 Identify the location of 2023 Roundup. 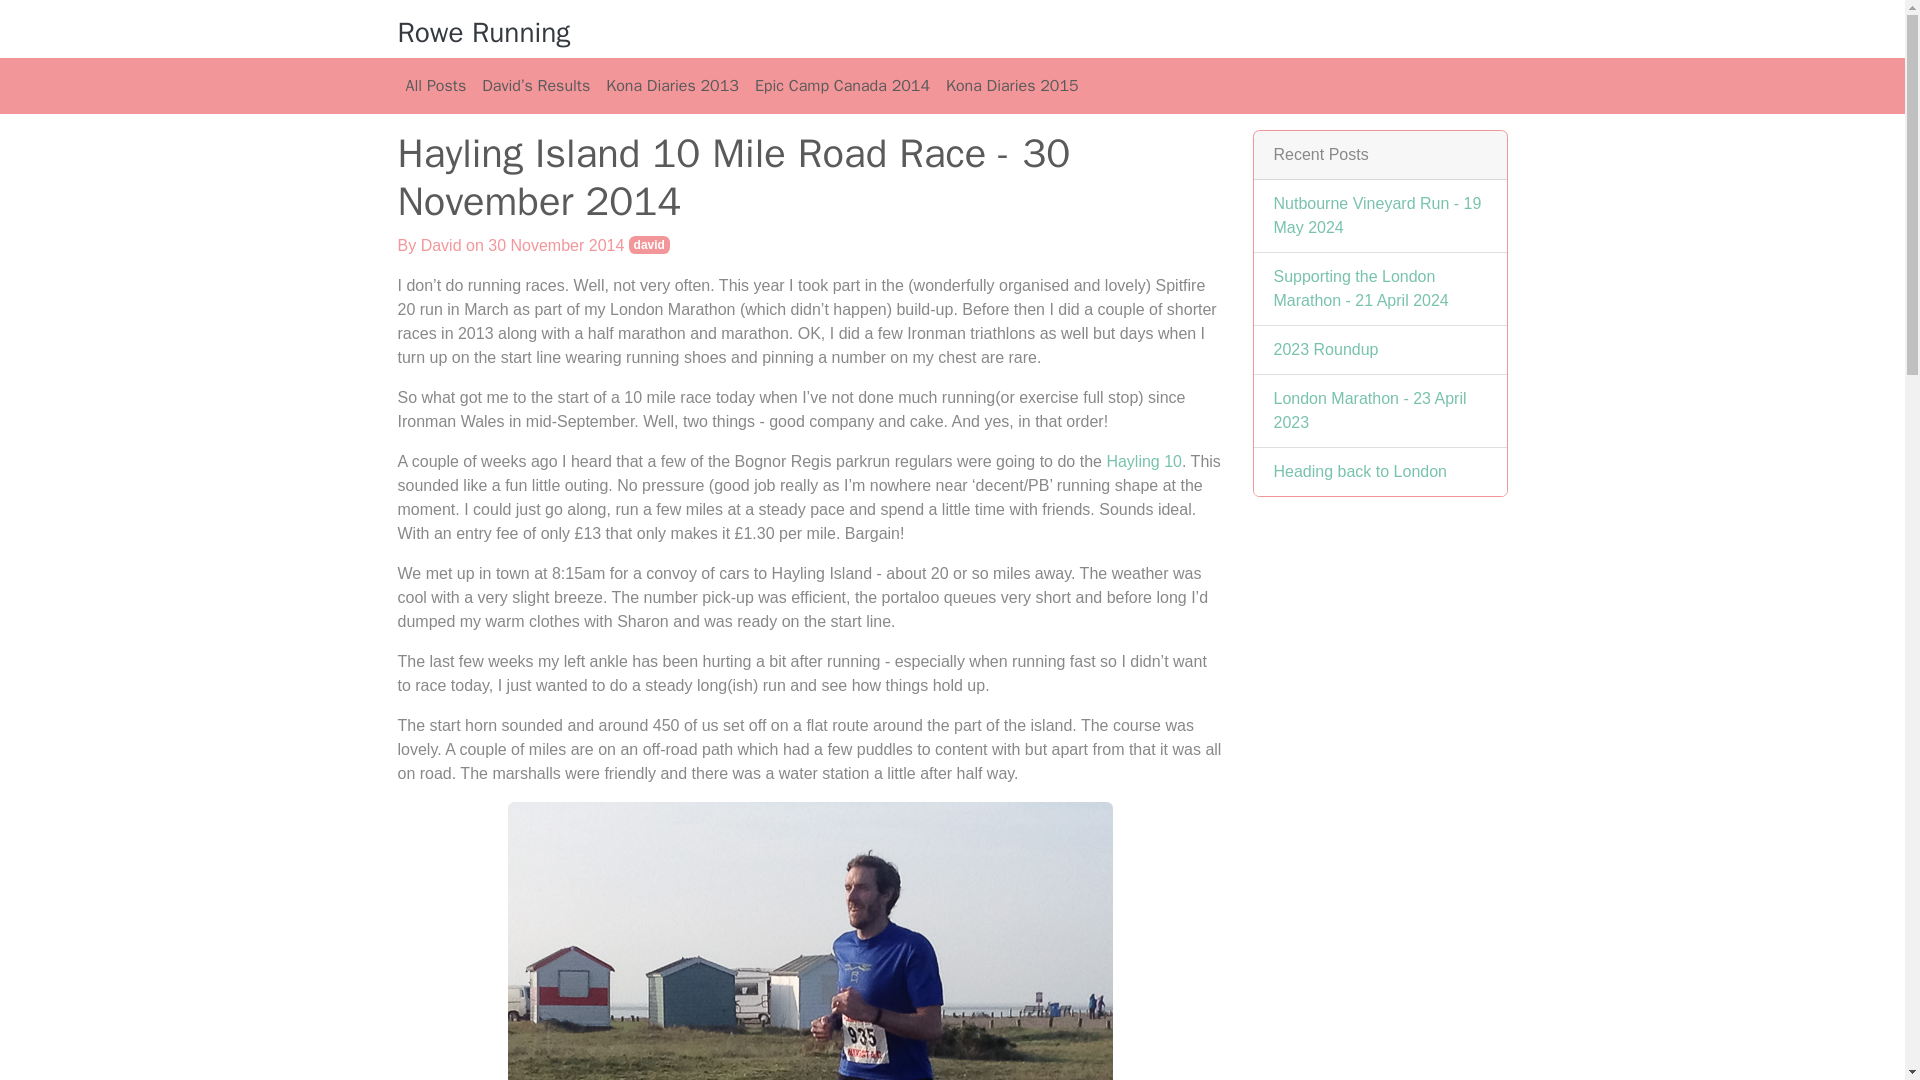
(1326, 349).